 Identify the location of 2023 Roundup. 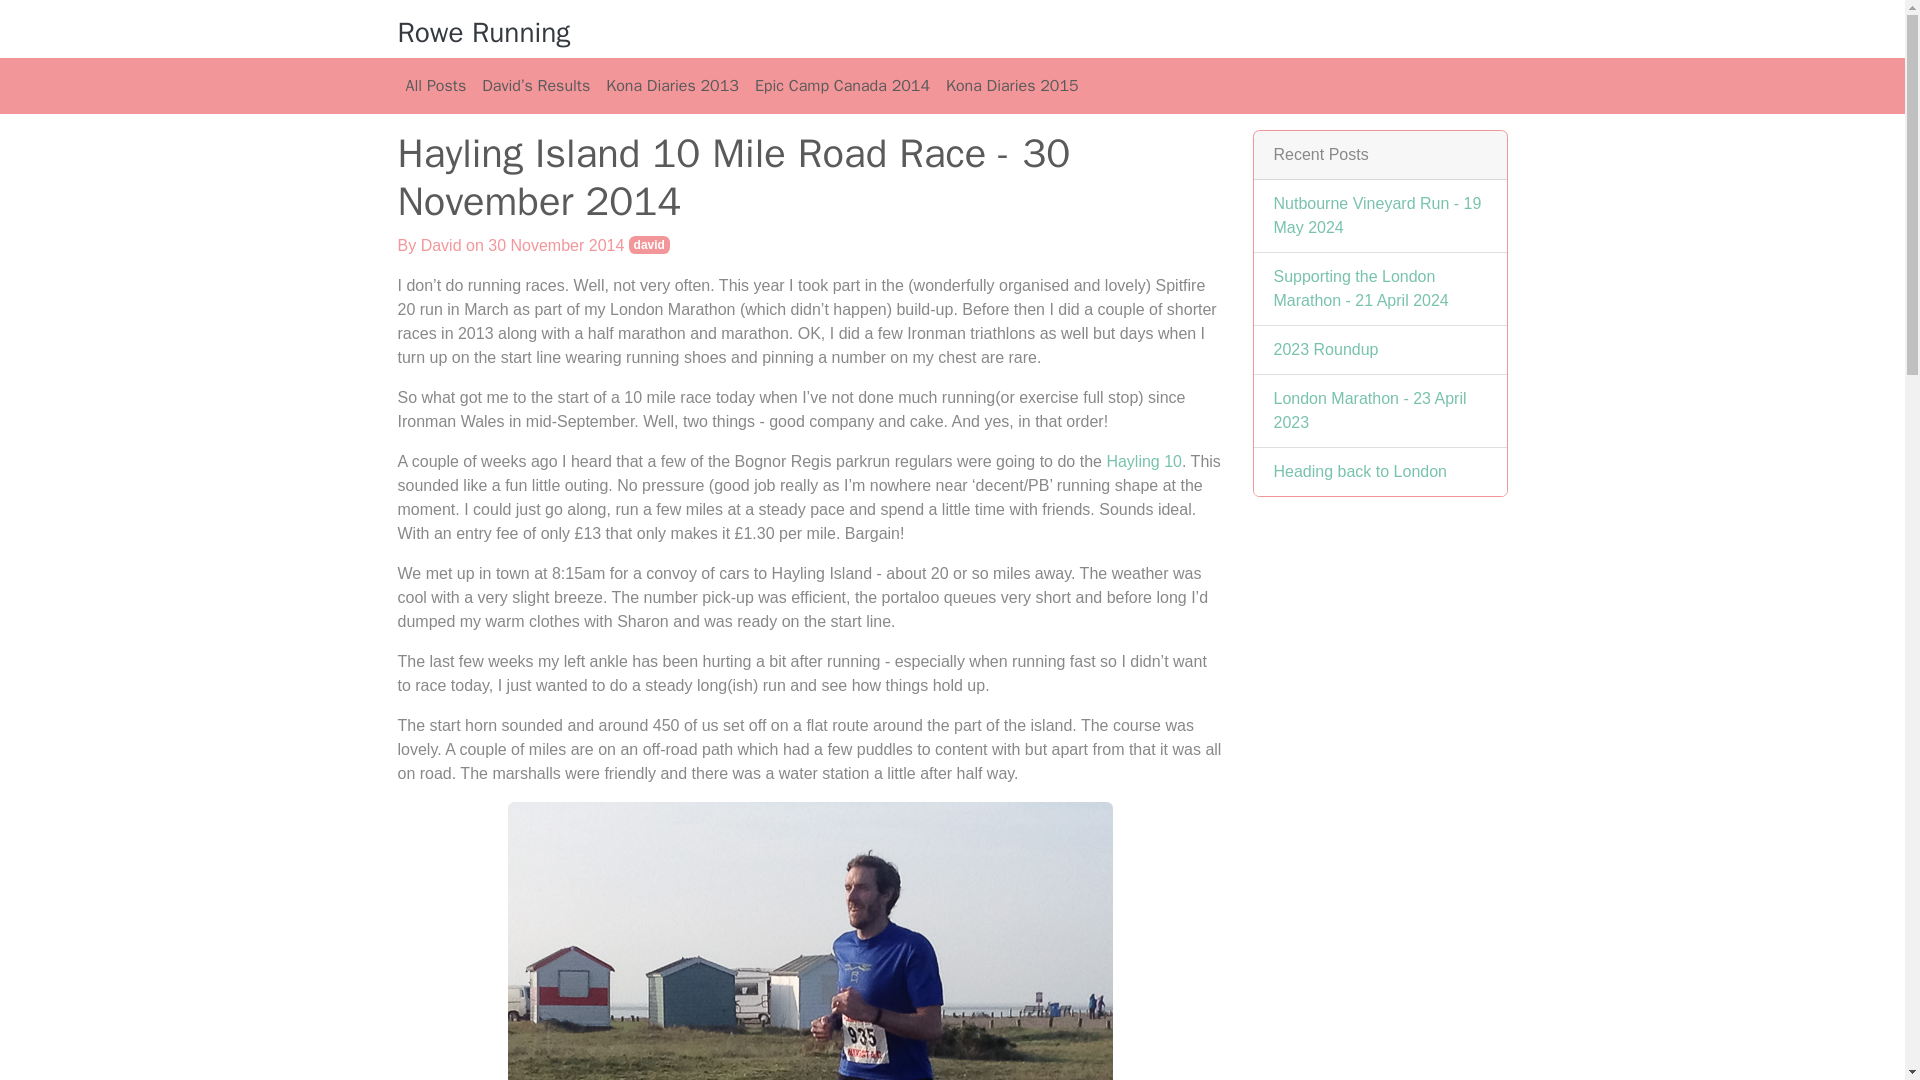
(1326, 349).